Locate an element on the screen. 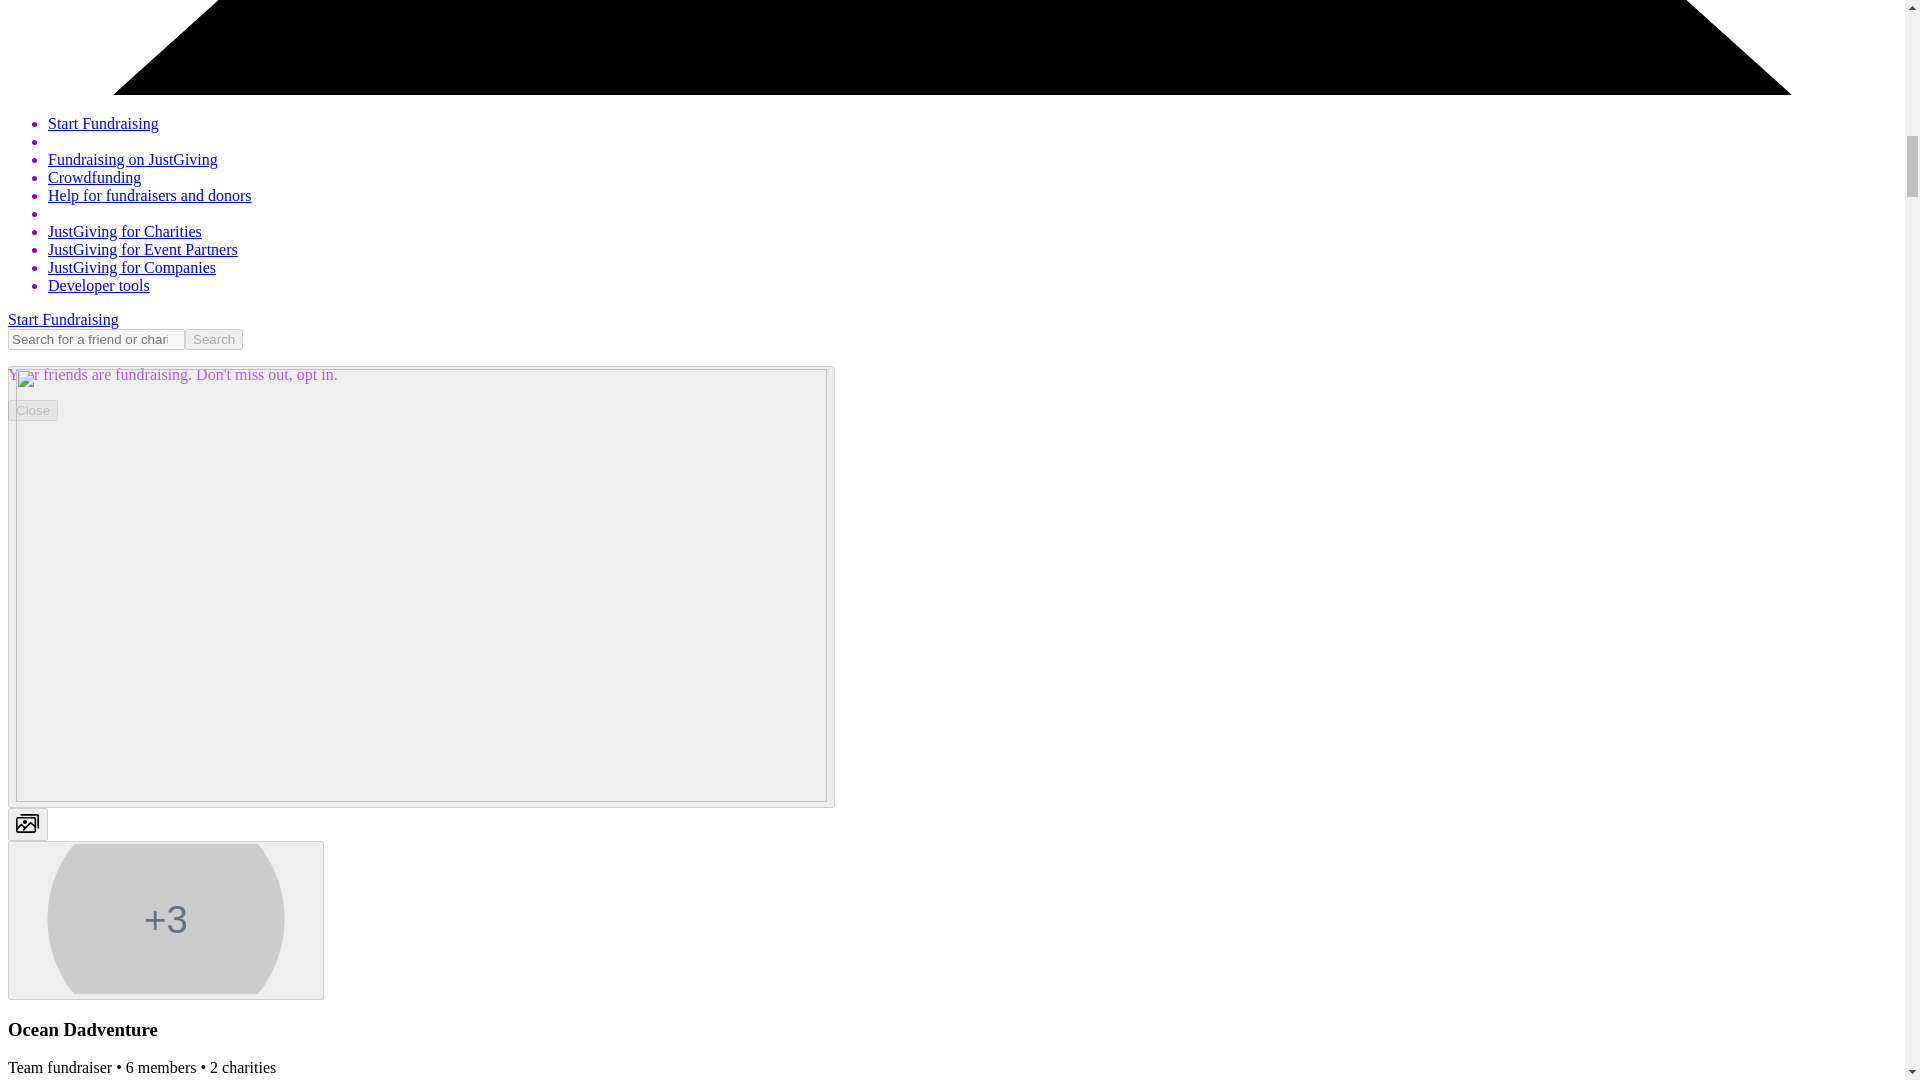 The image size is (1920, 1080). Developer tools is located at coordinates (98, 284).